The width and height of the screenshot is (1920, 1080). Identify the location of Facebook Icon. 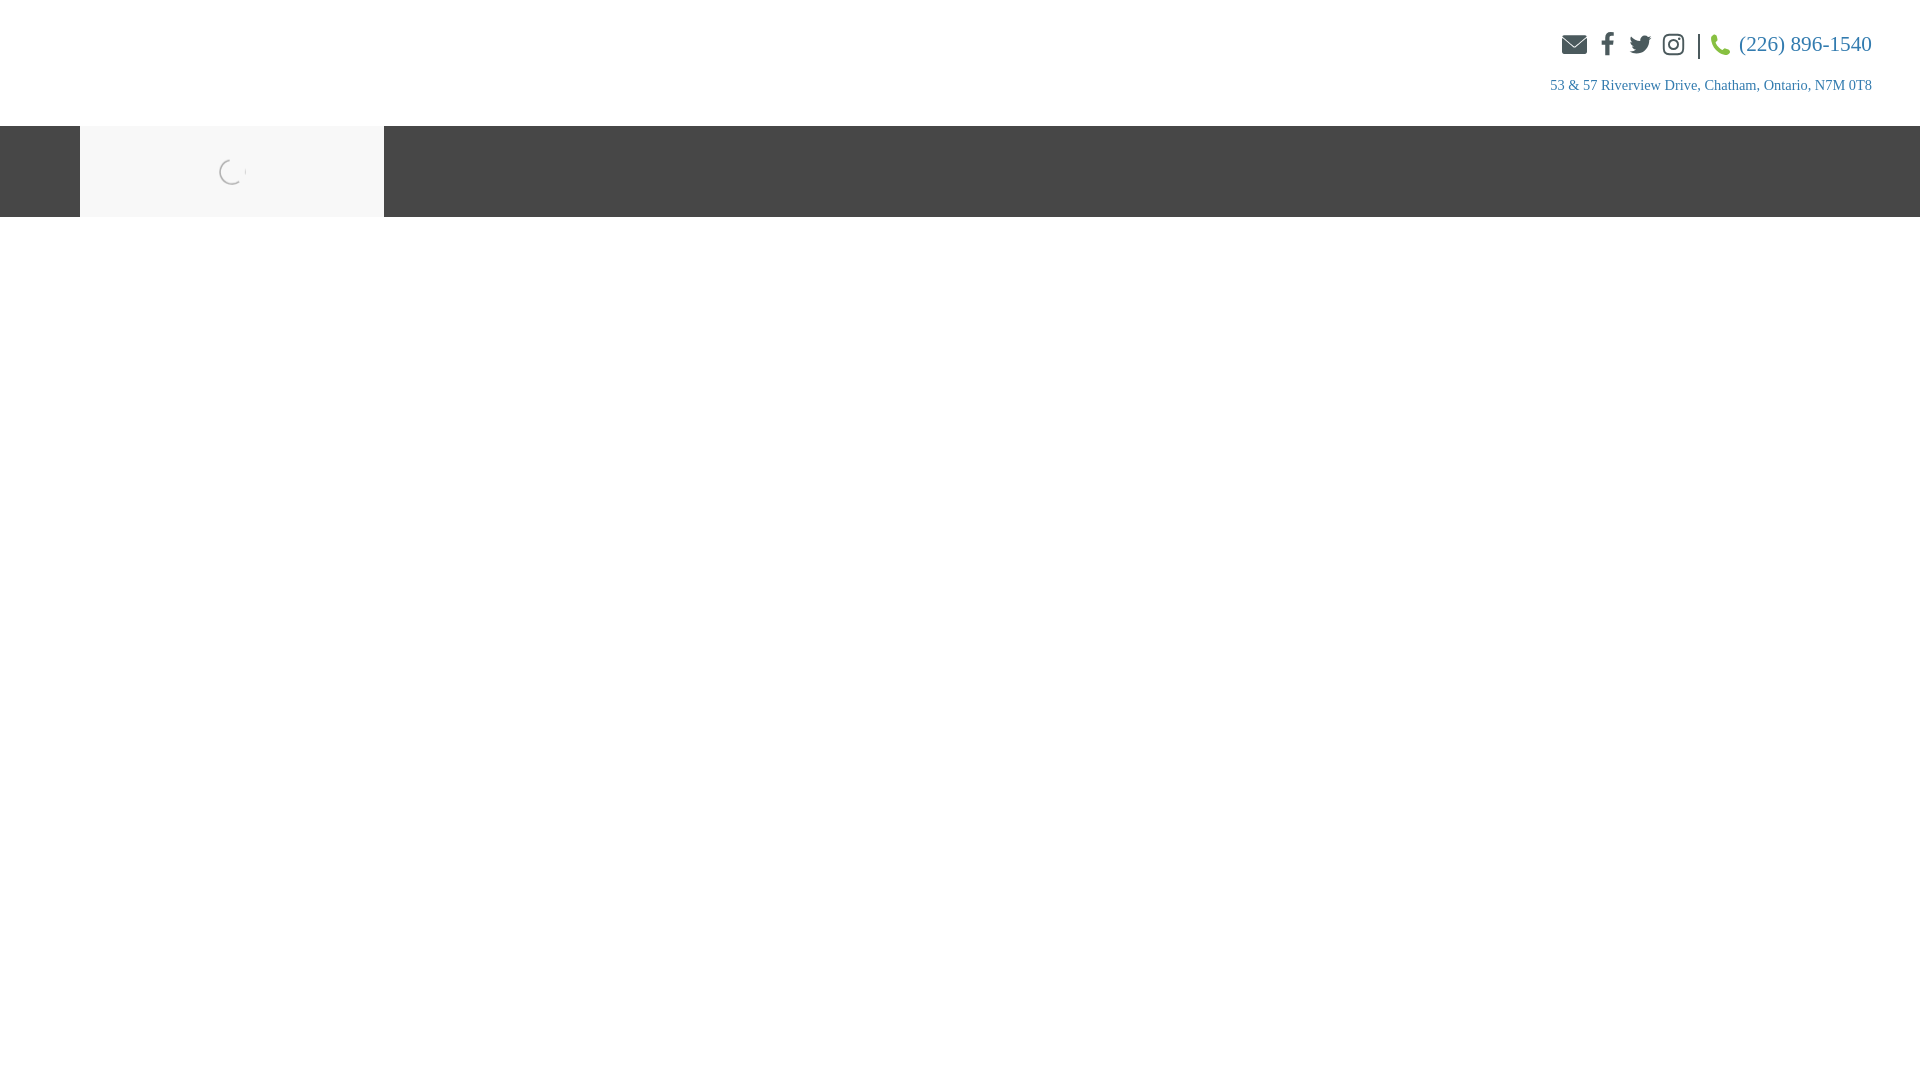
(1608, 46).